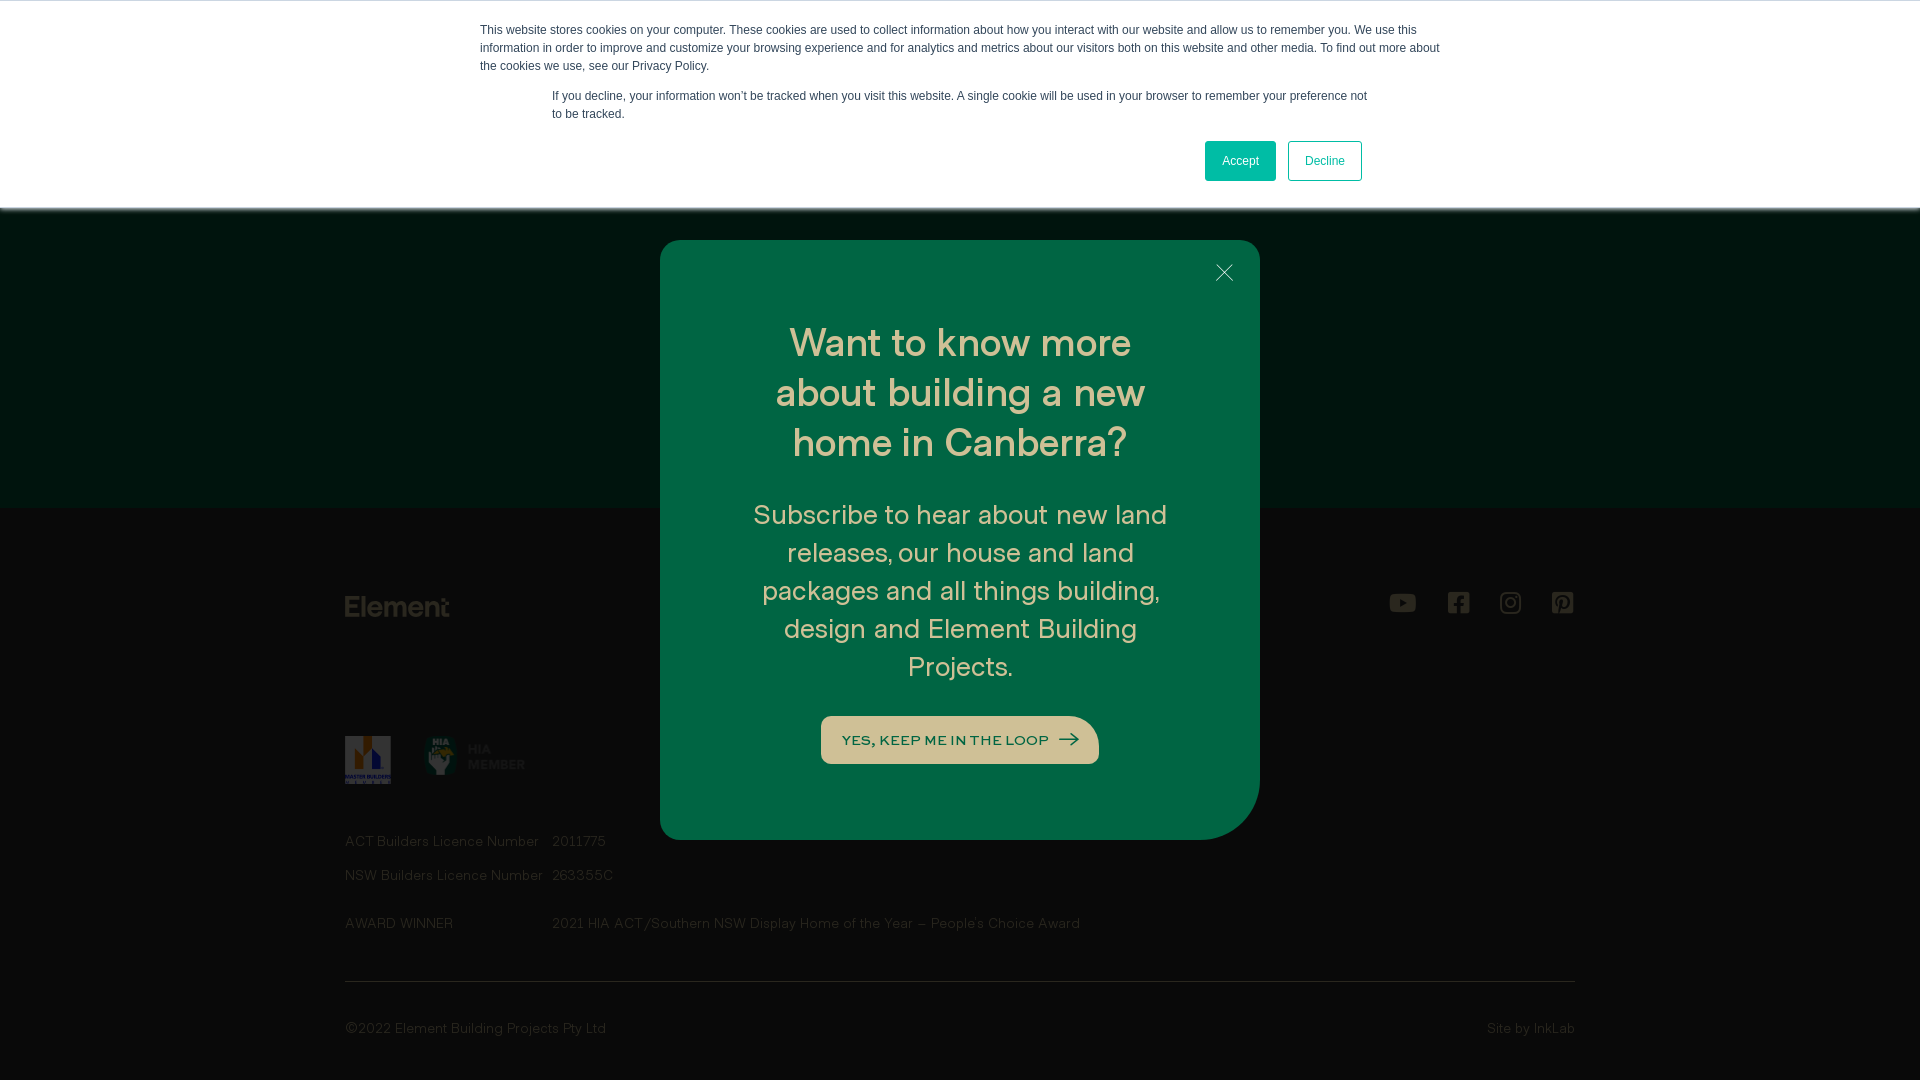 Image resolution: width=1920 pixels, height=1080 pixels. Describe the element at coordinates (1208, 606) in the screenshot. I see `Gallery` at that location.